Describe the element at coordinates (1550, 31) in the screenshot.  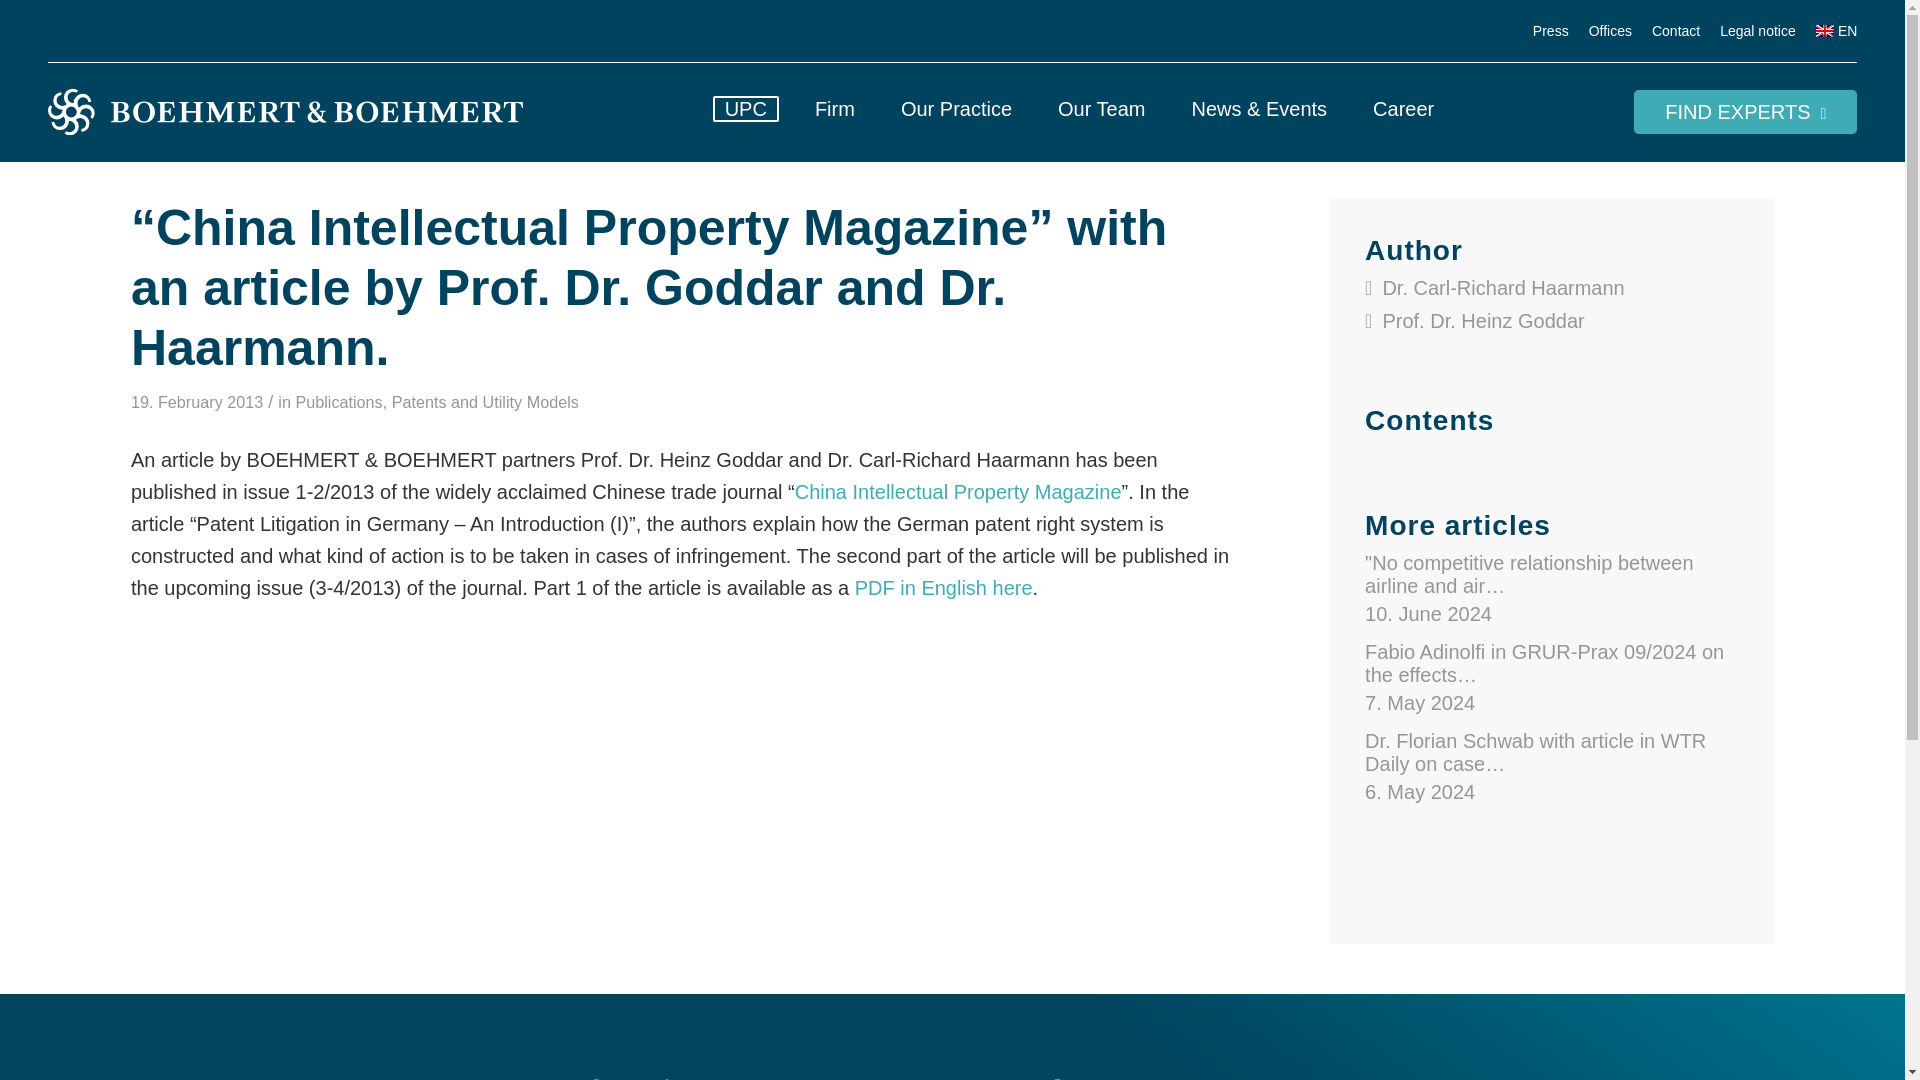
I see `Press` at that location.